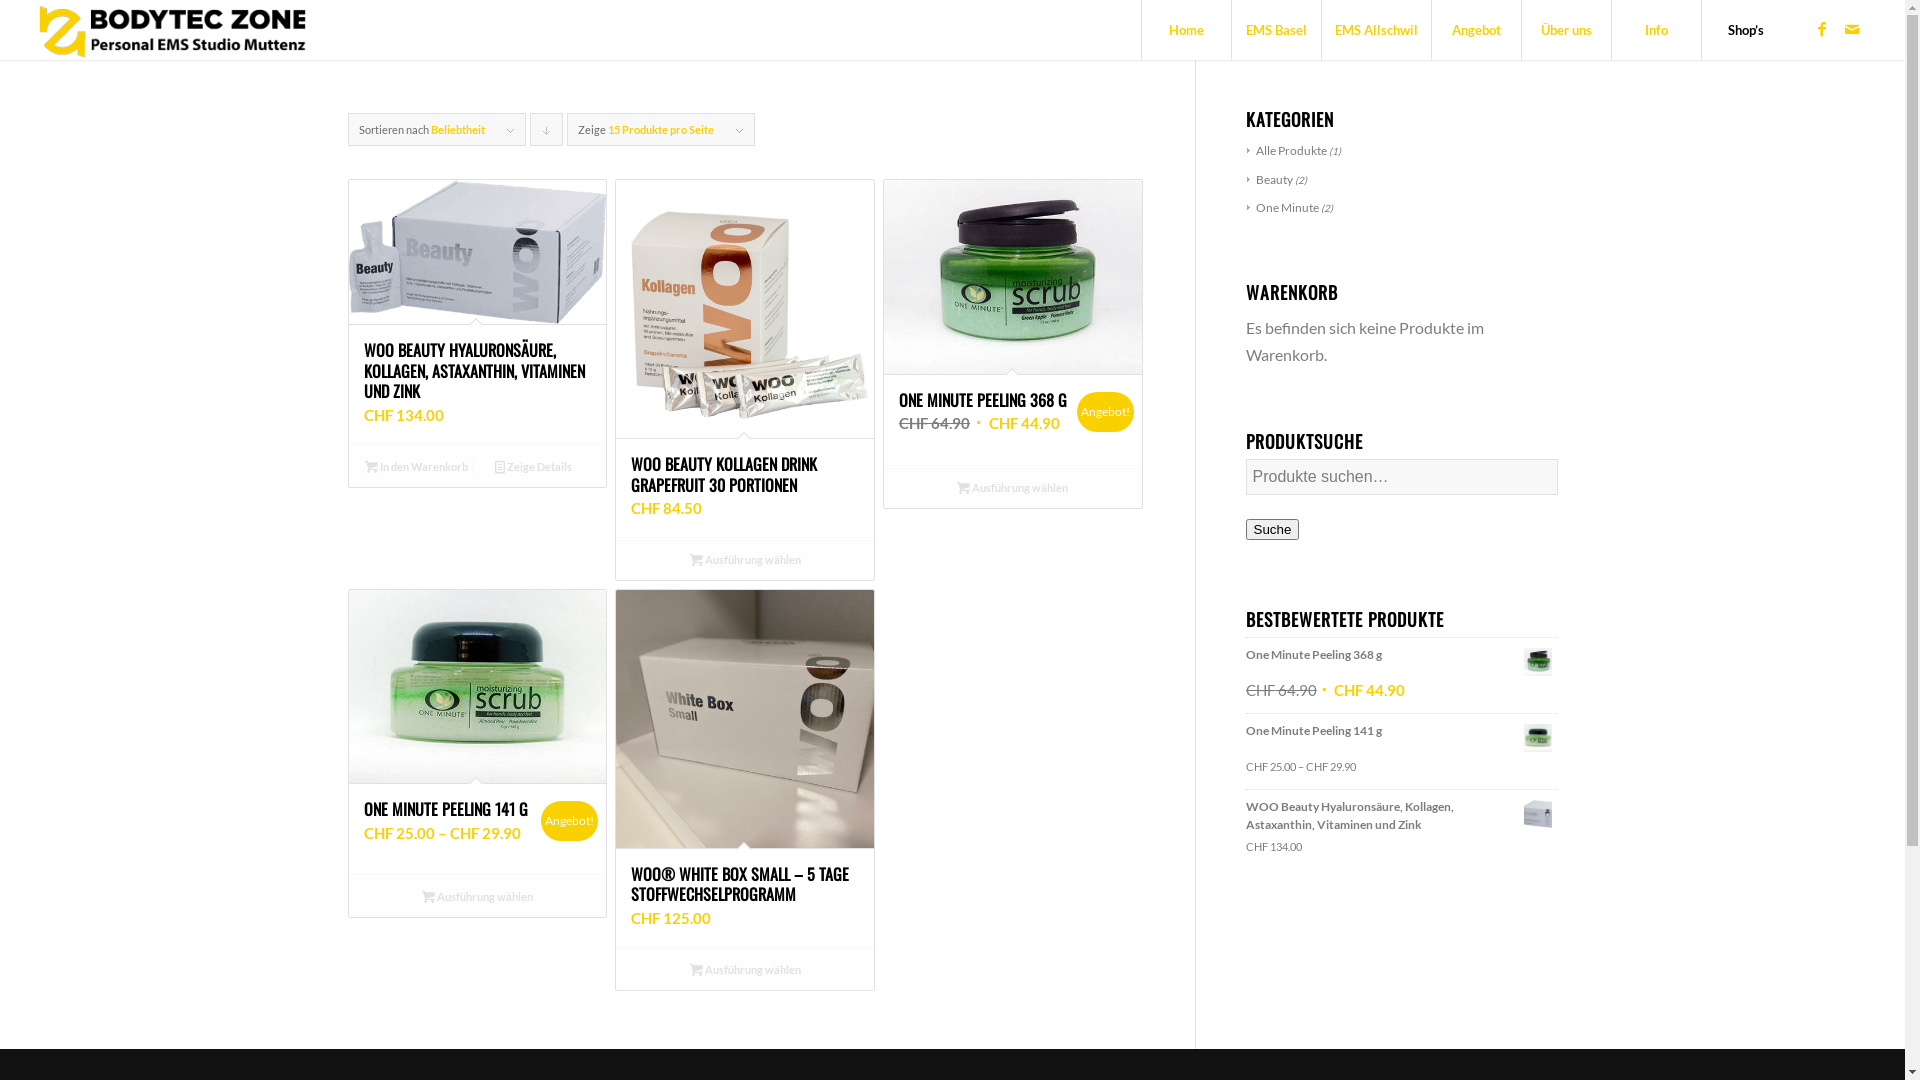 This screenshot has width=1920, height=1080. I want to click on EMS Allschwil, so click(1376, 30).